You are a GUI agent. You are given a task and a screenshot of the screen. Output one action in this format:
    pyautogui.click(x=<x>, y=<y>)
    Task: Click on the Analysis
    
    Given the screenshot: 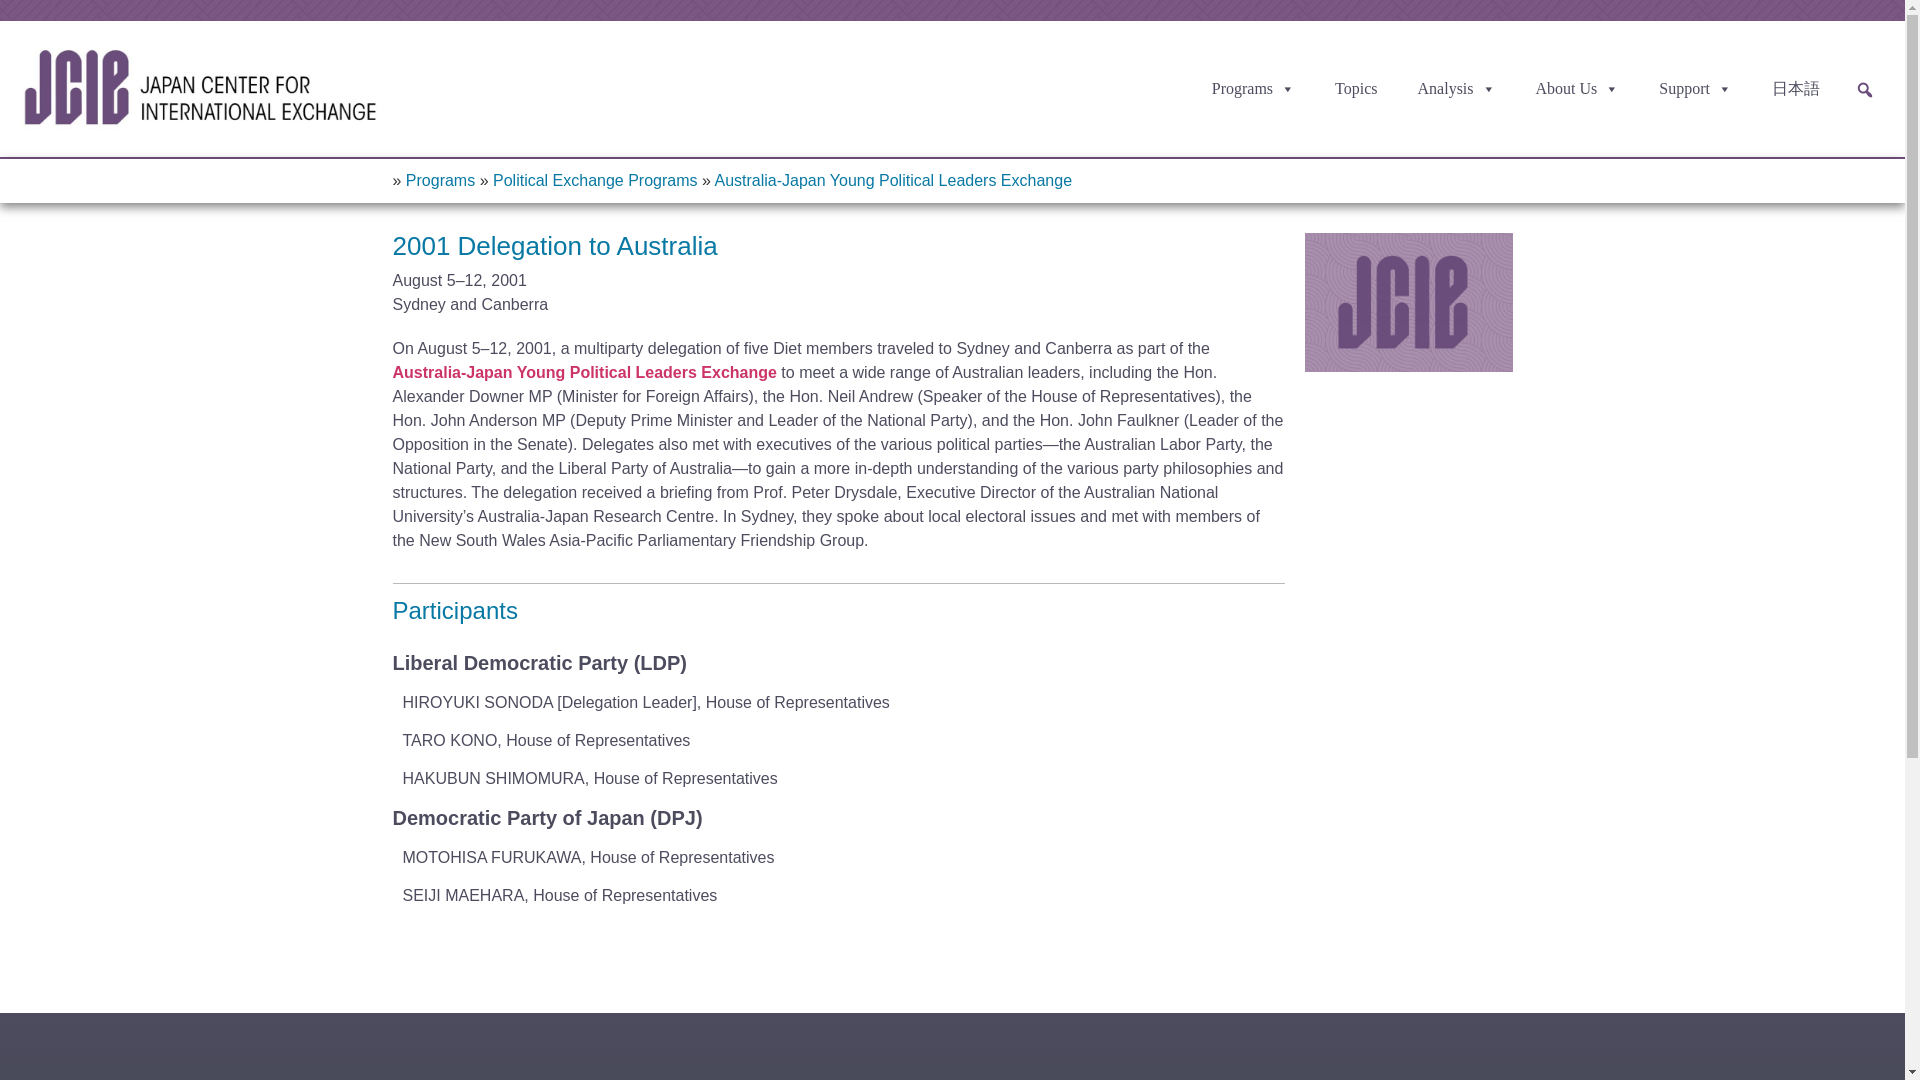 What is the action you would take?
    pyautogui.click(x=1462, y=89)
    